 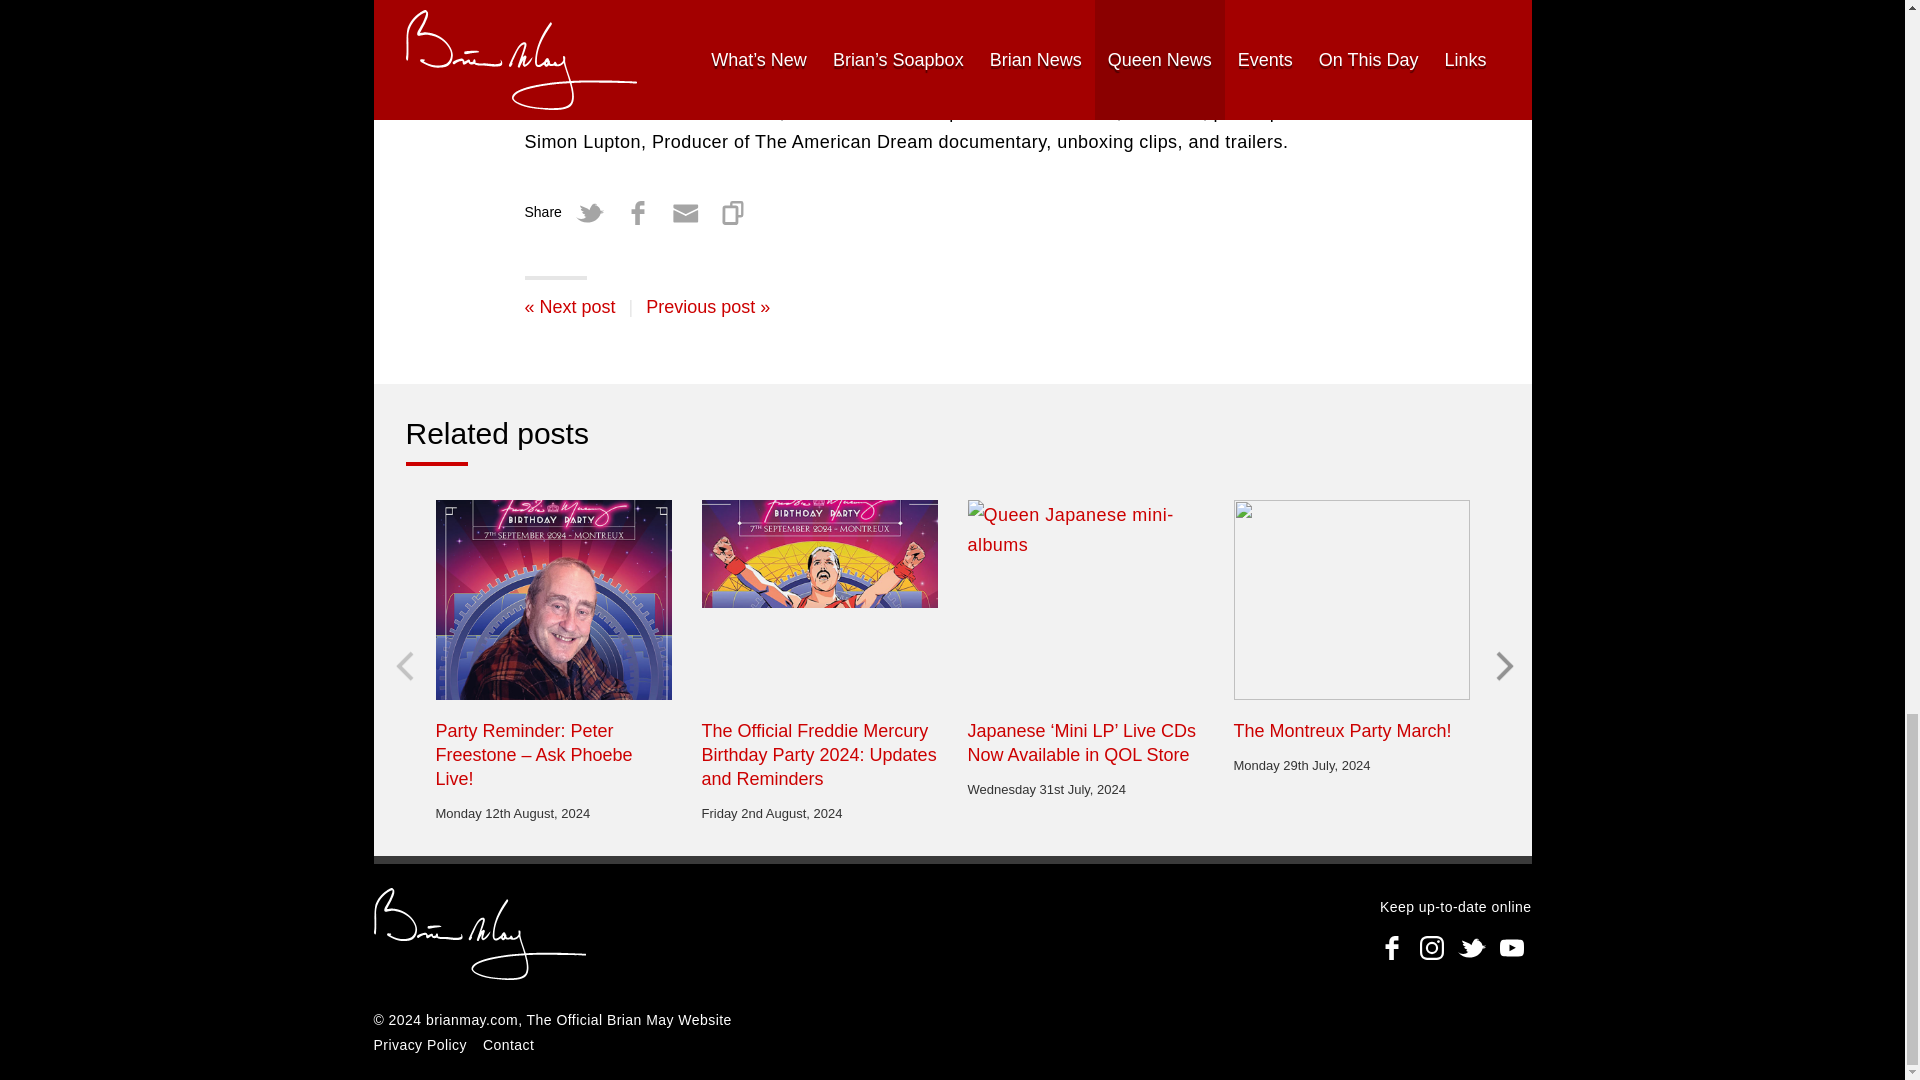 I want to click on Click here, so click(x=569, y=4).